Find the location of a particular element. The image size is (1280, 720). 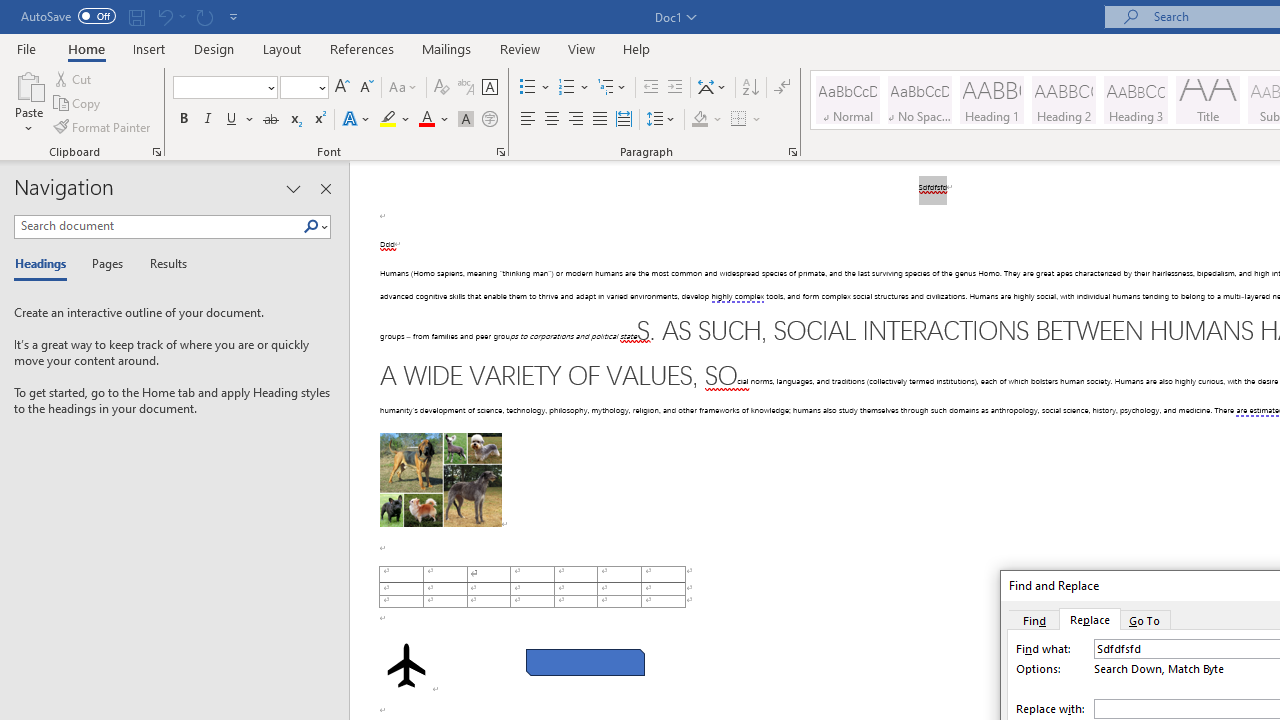

Text Effects and Typography is located at coordinates (357, 120).